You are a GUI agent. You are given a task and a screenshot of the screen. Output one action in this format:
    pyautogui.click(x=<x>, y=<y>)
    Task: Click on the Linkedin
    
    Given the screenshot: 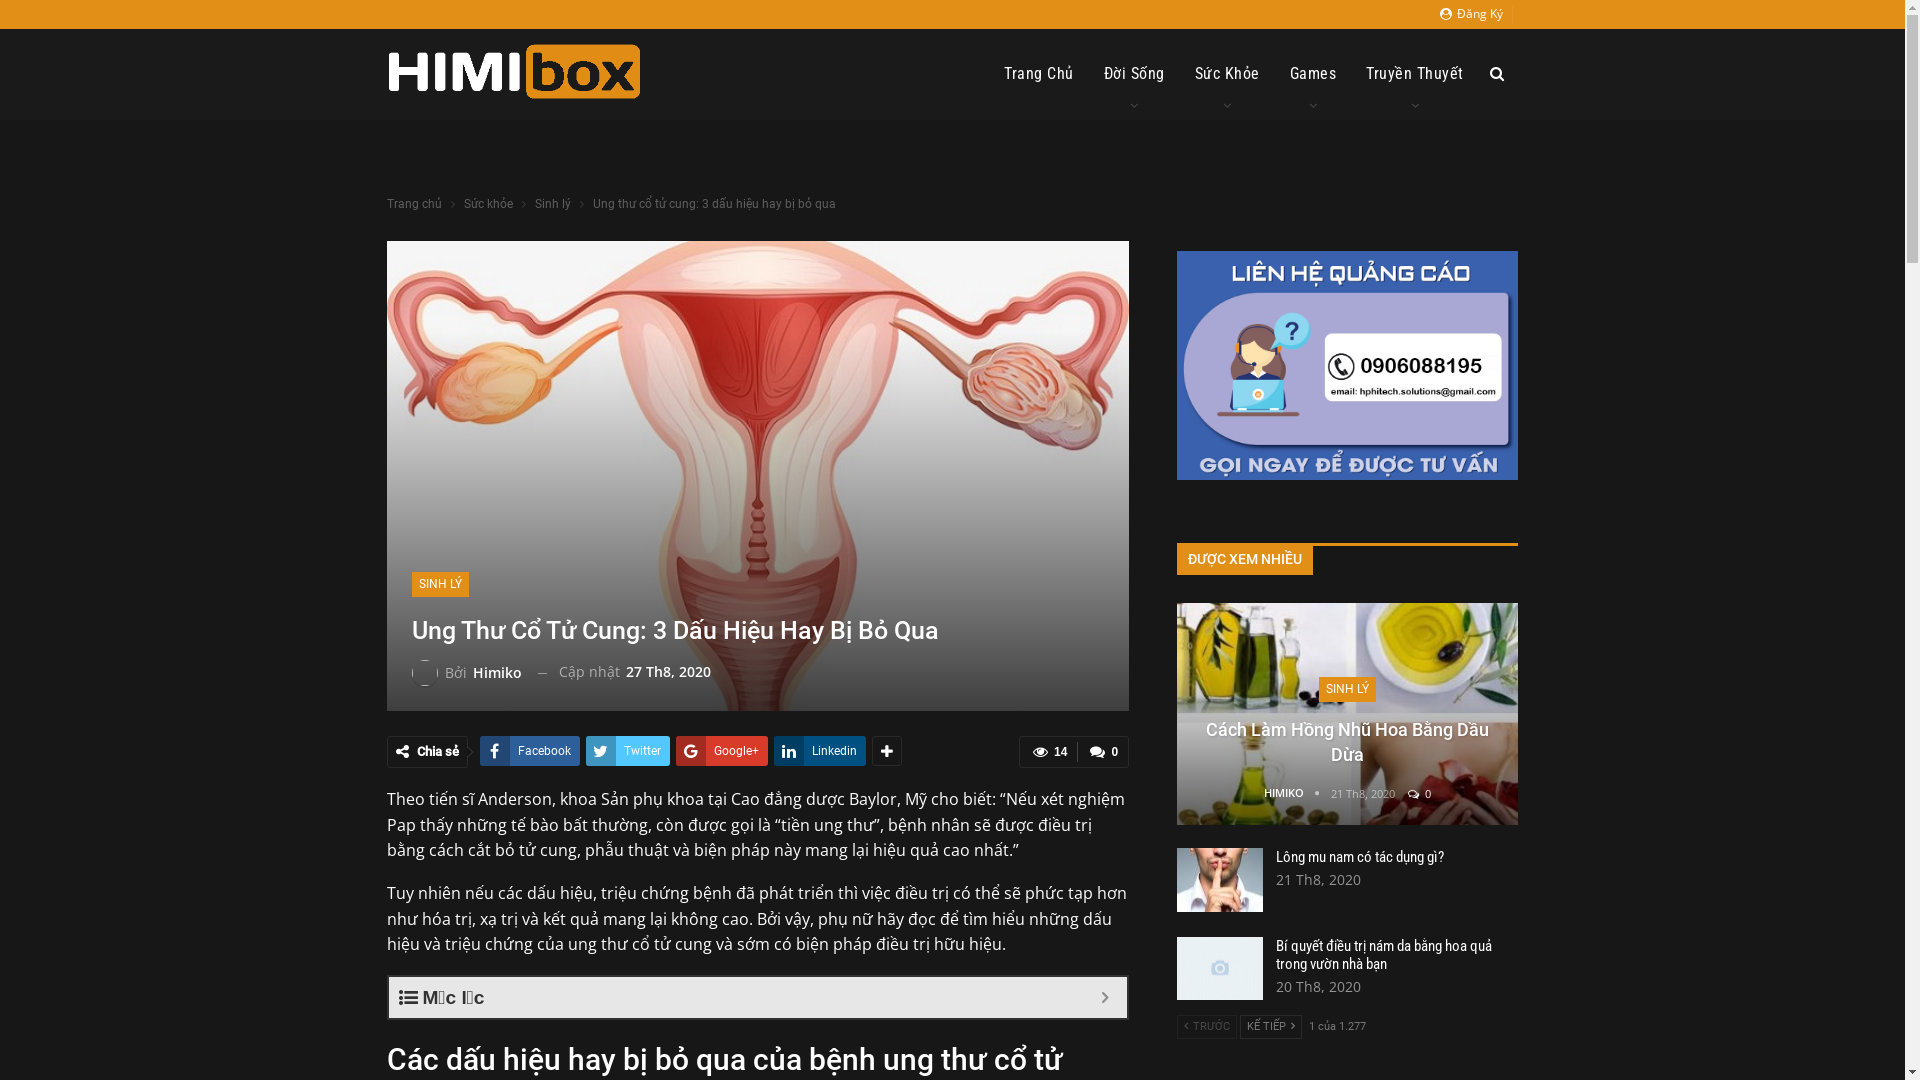 What is the action you would take?
    pyautogui.click(x=820, y=751)
    